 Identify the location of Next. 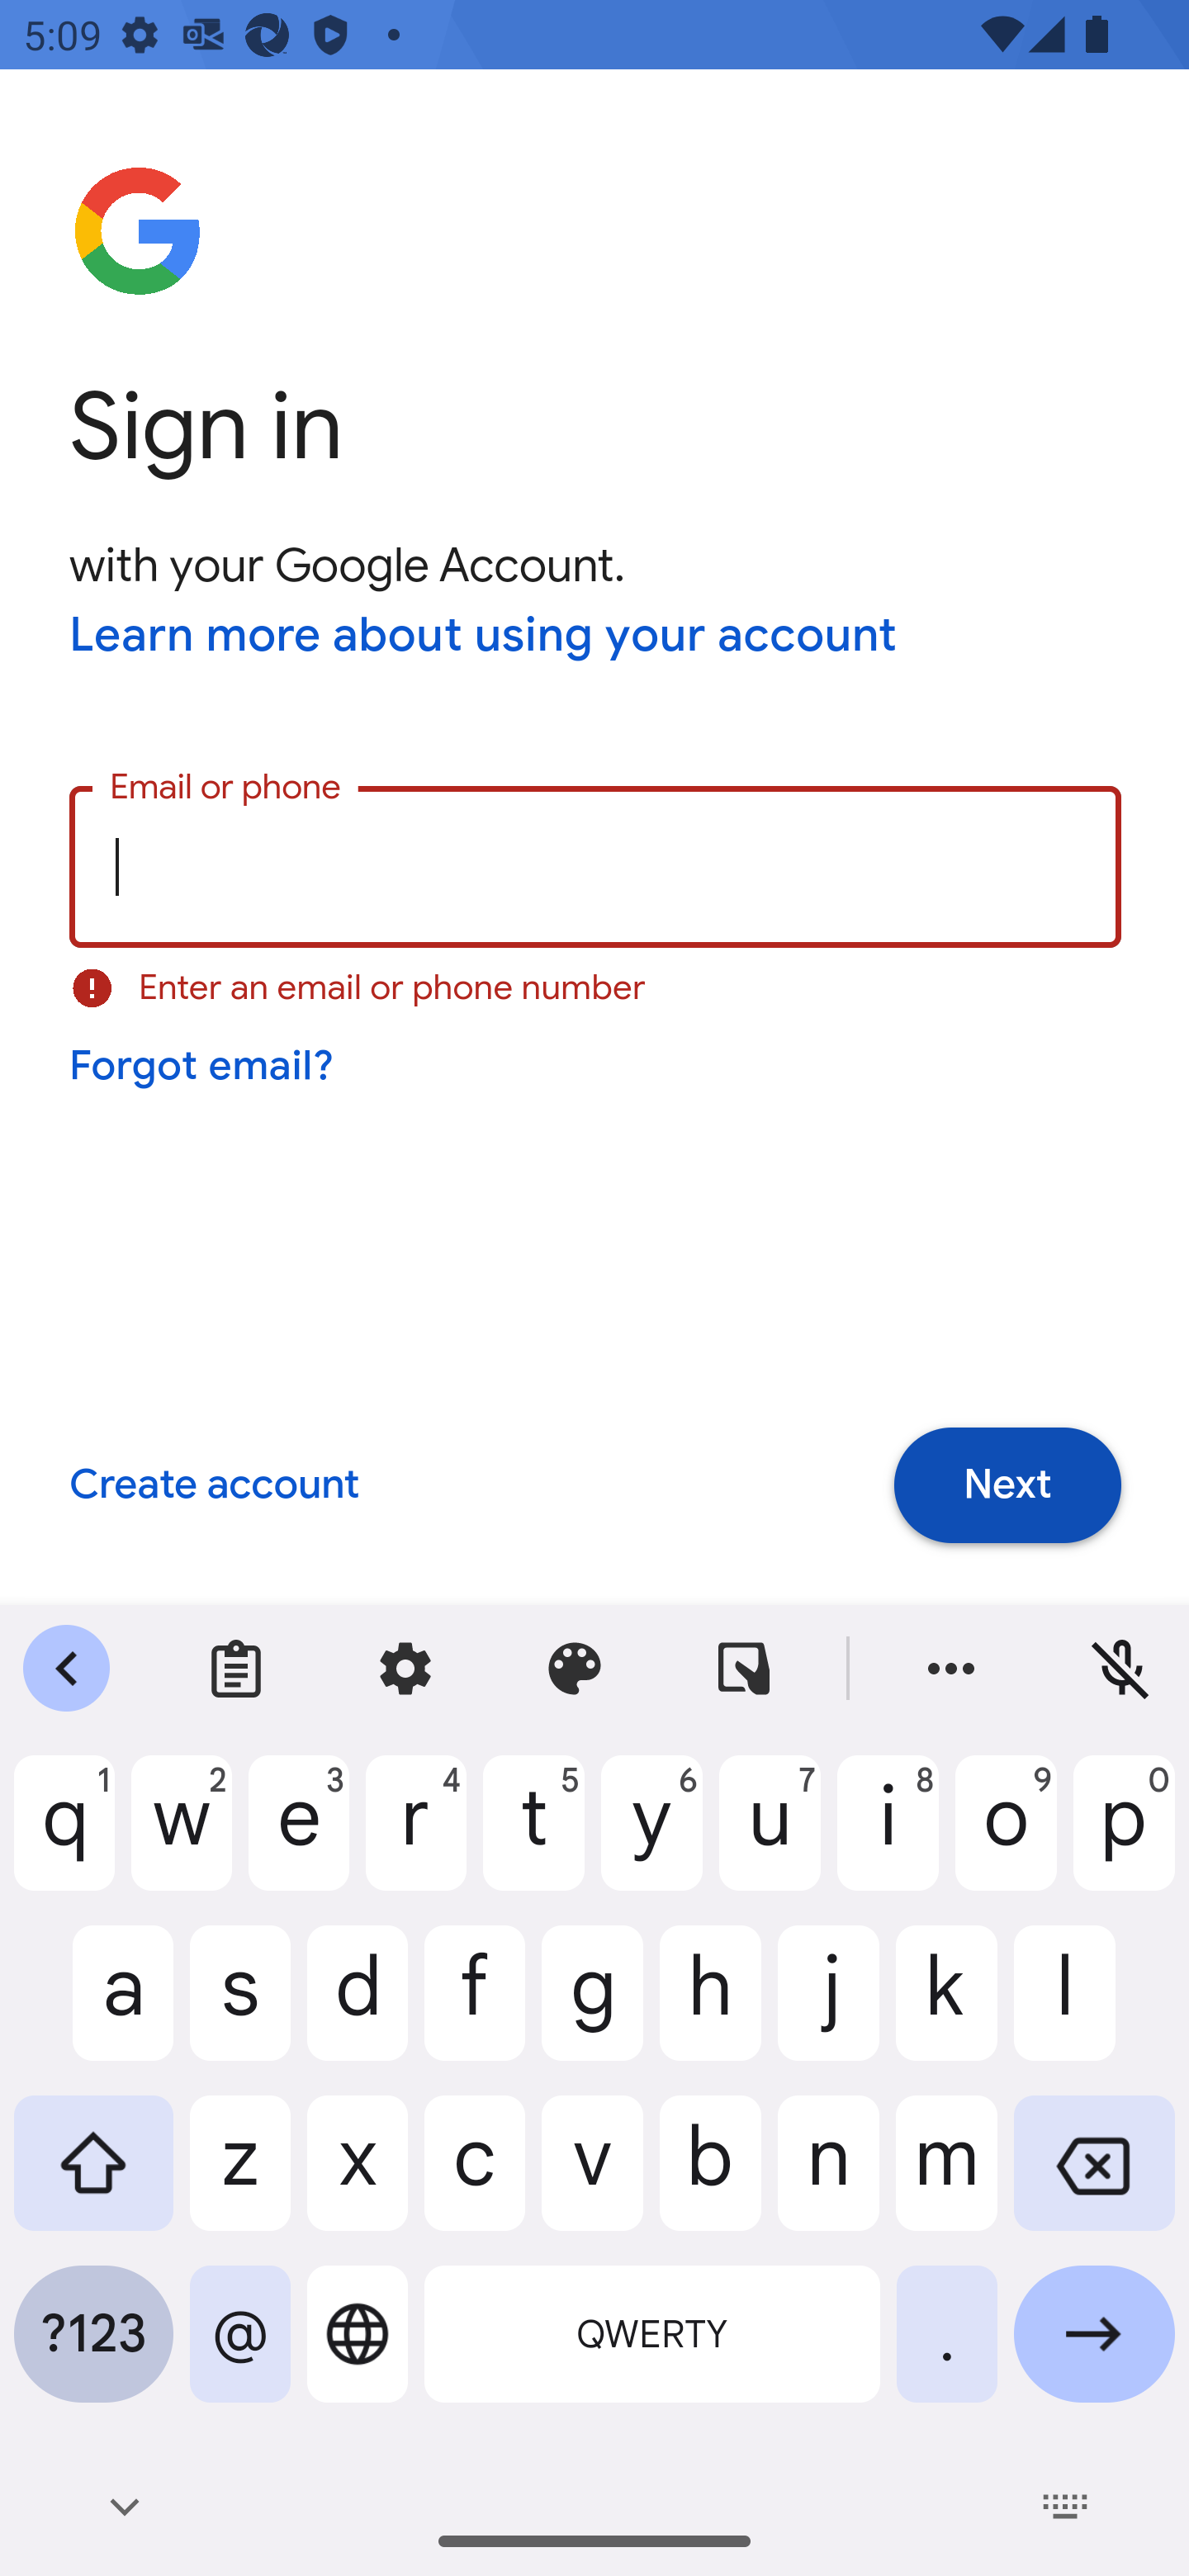
(1007, 1486).